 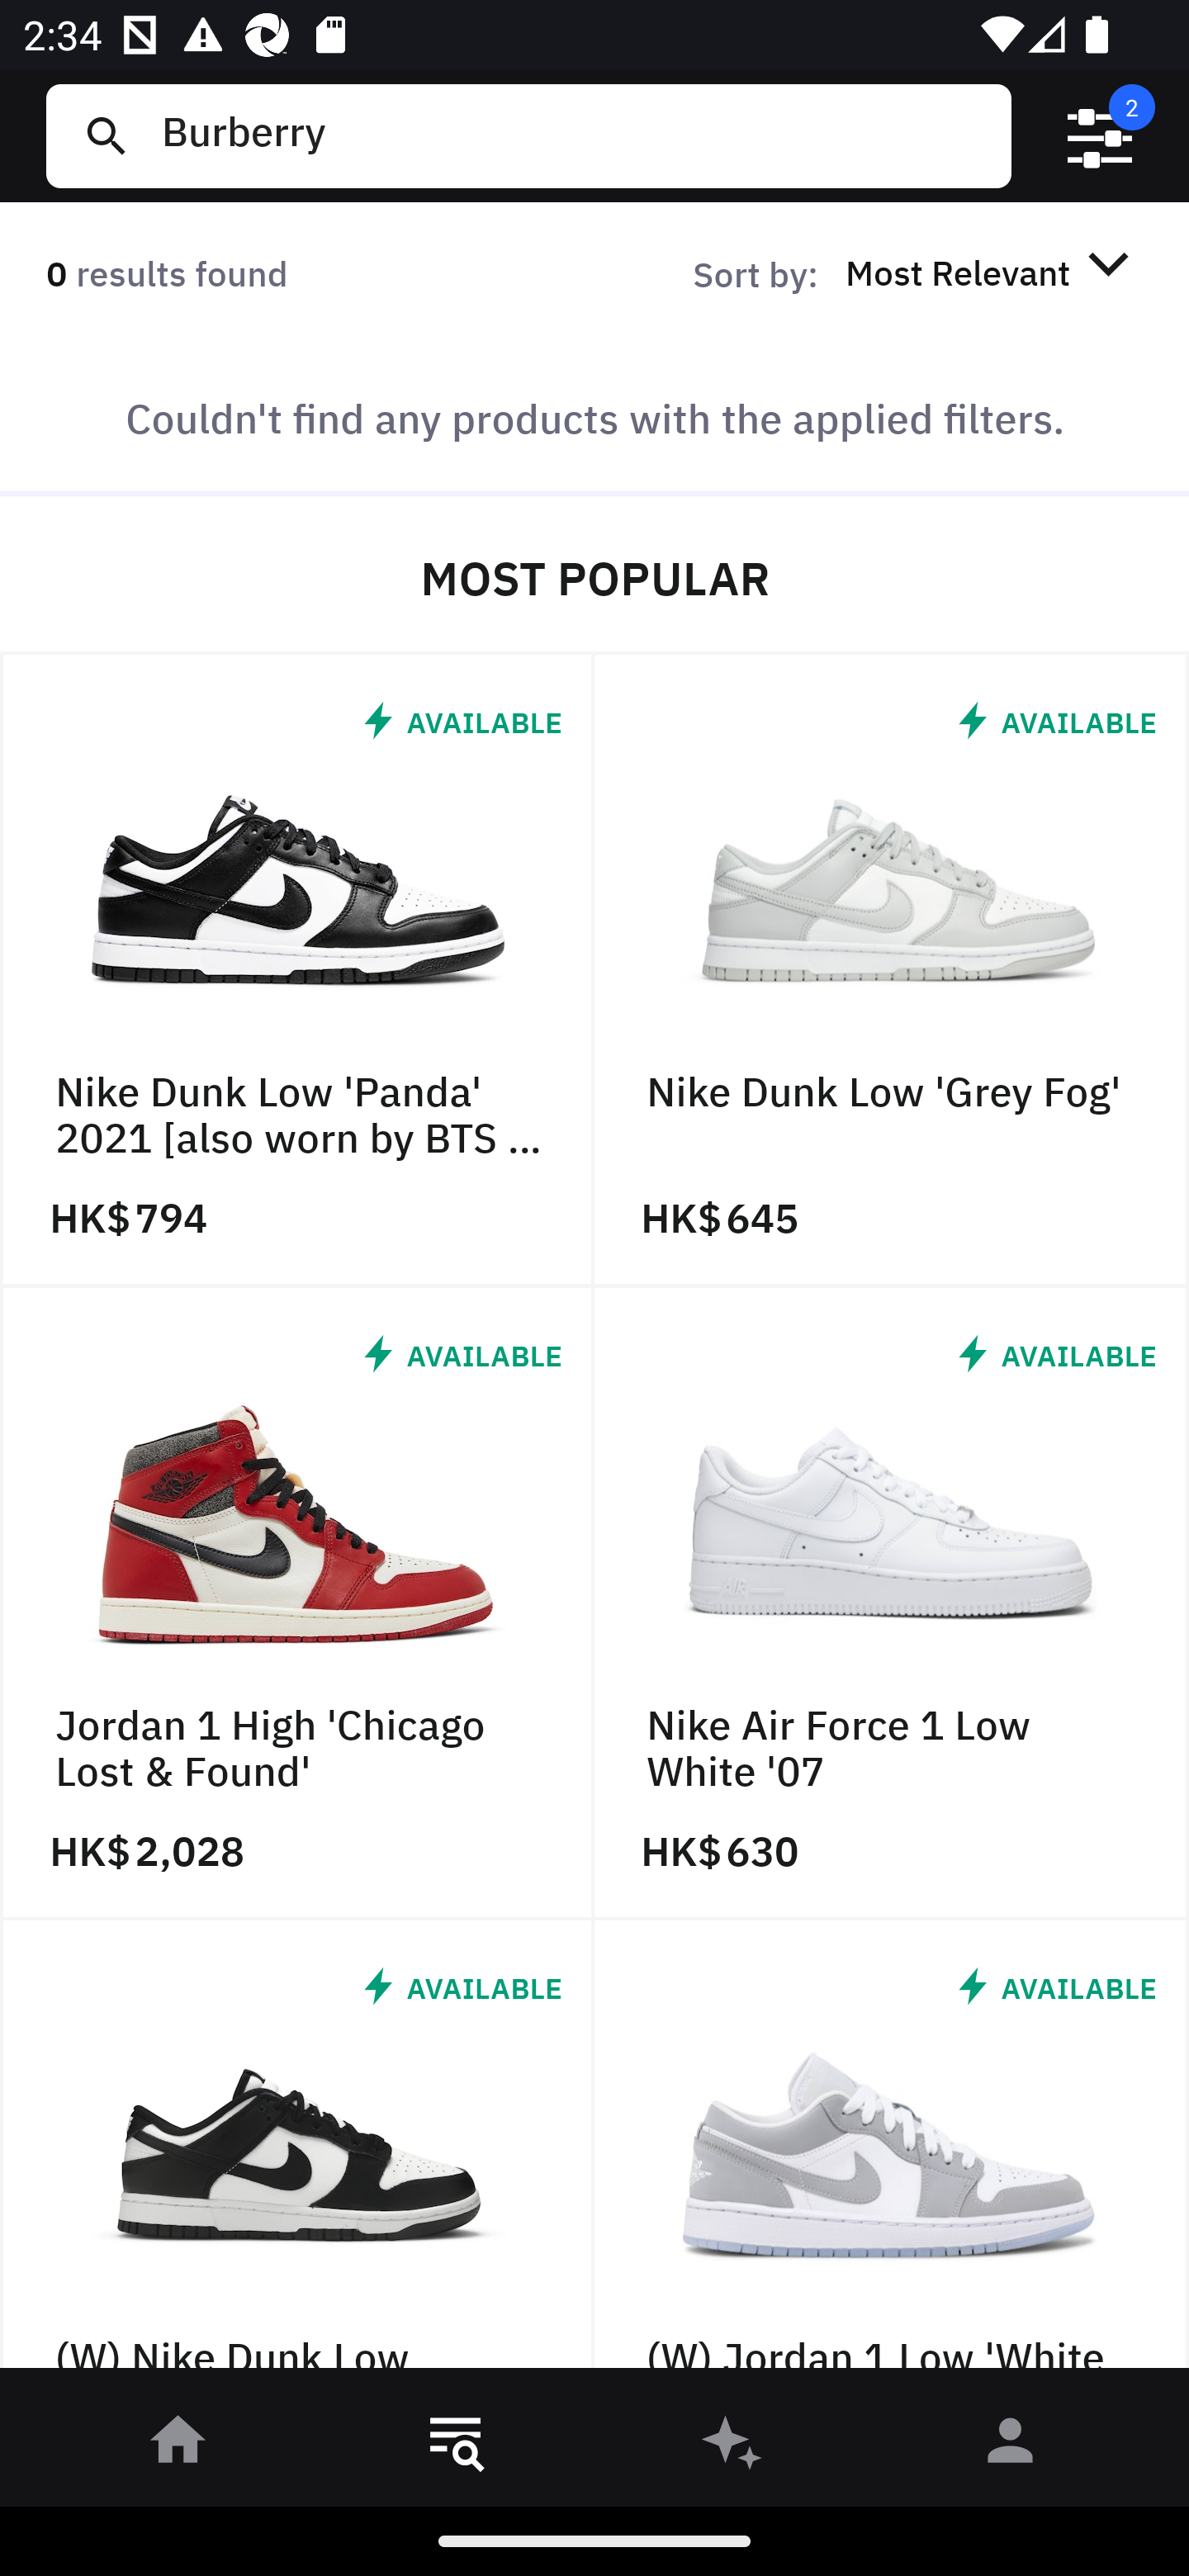 What do you see at coordinates (1100, 136) in the screenshot?
I see `` at bounding box center [1100, 136].